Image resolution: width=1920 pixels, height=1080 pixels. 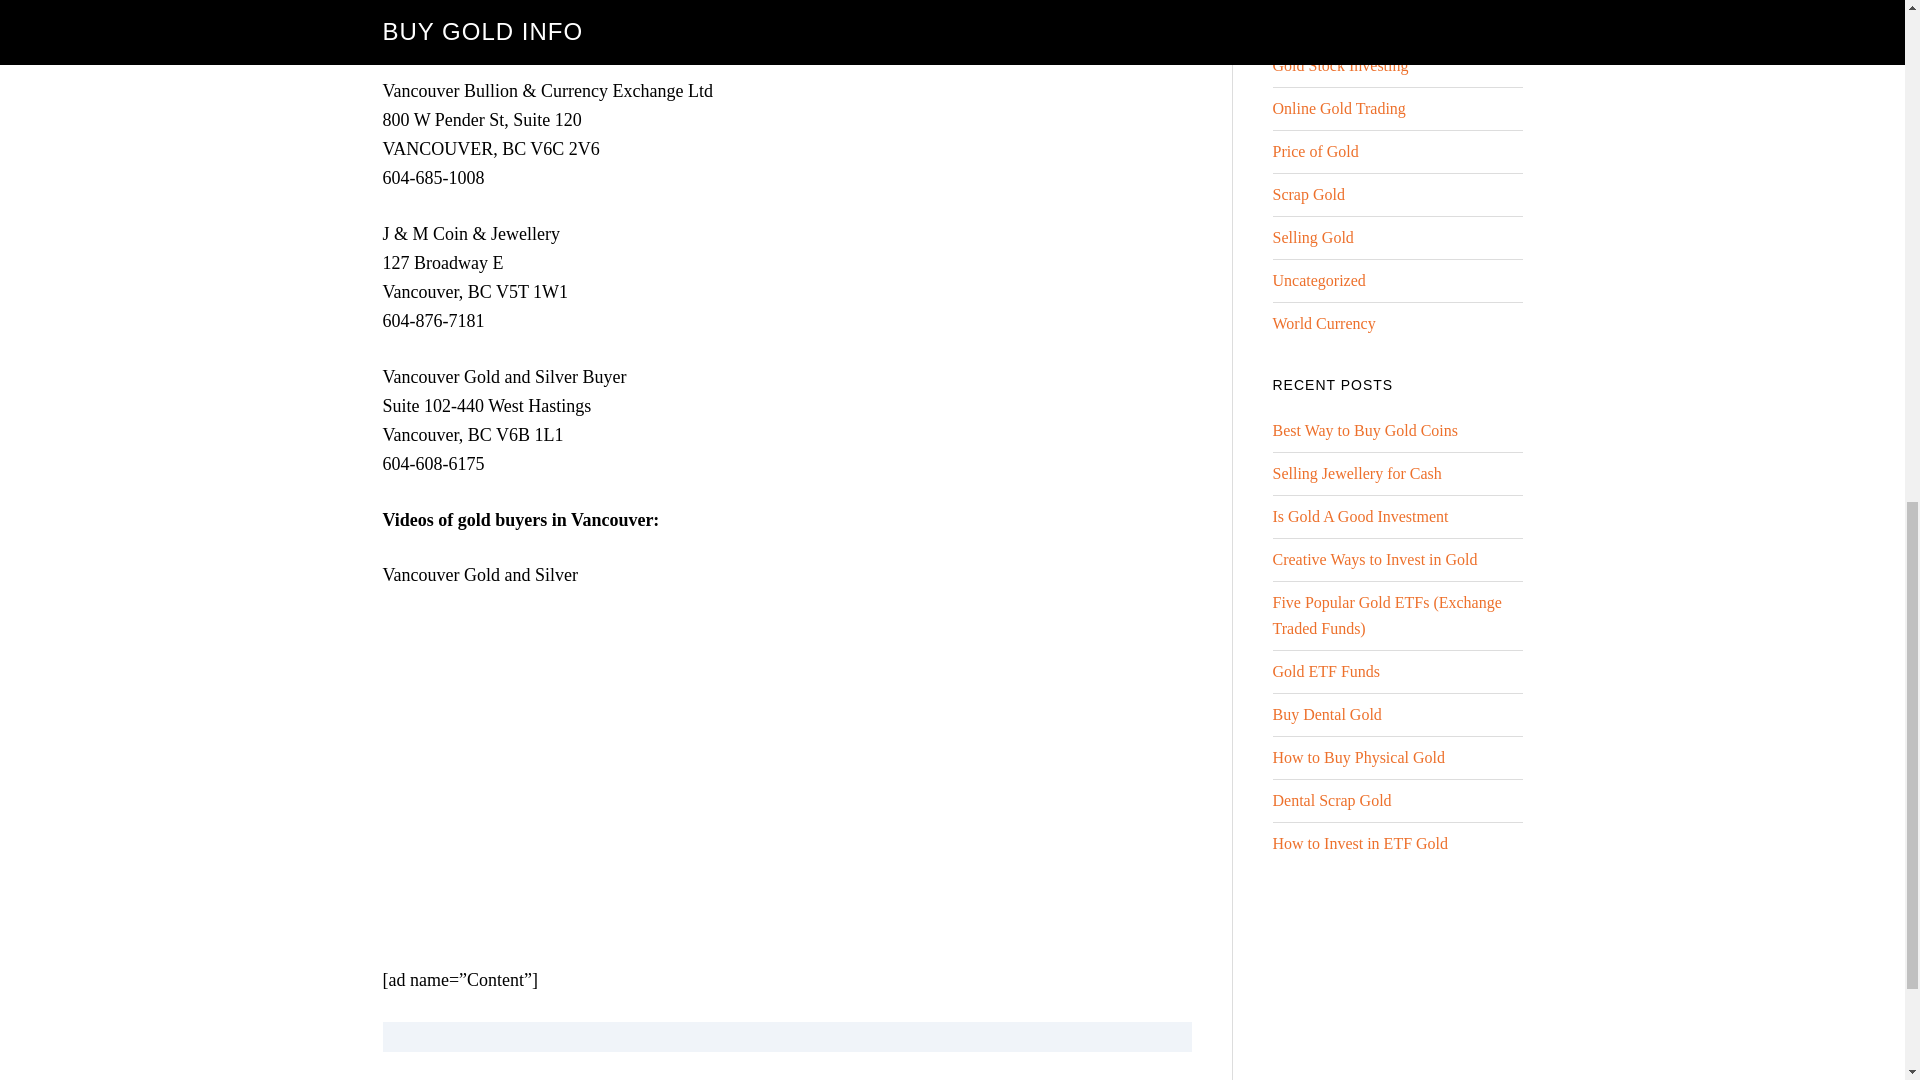 What do you see at coordinates (1314, 150) in the screenshot?
I see `Price of Gold` at bounding box center [1314, 150].